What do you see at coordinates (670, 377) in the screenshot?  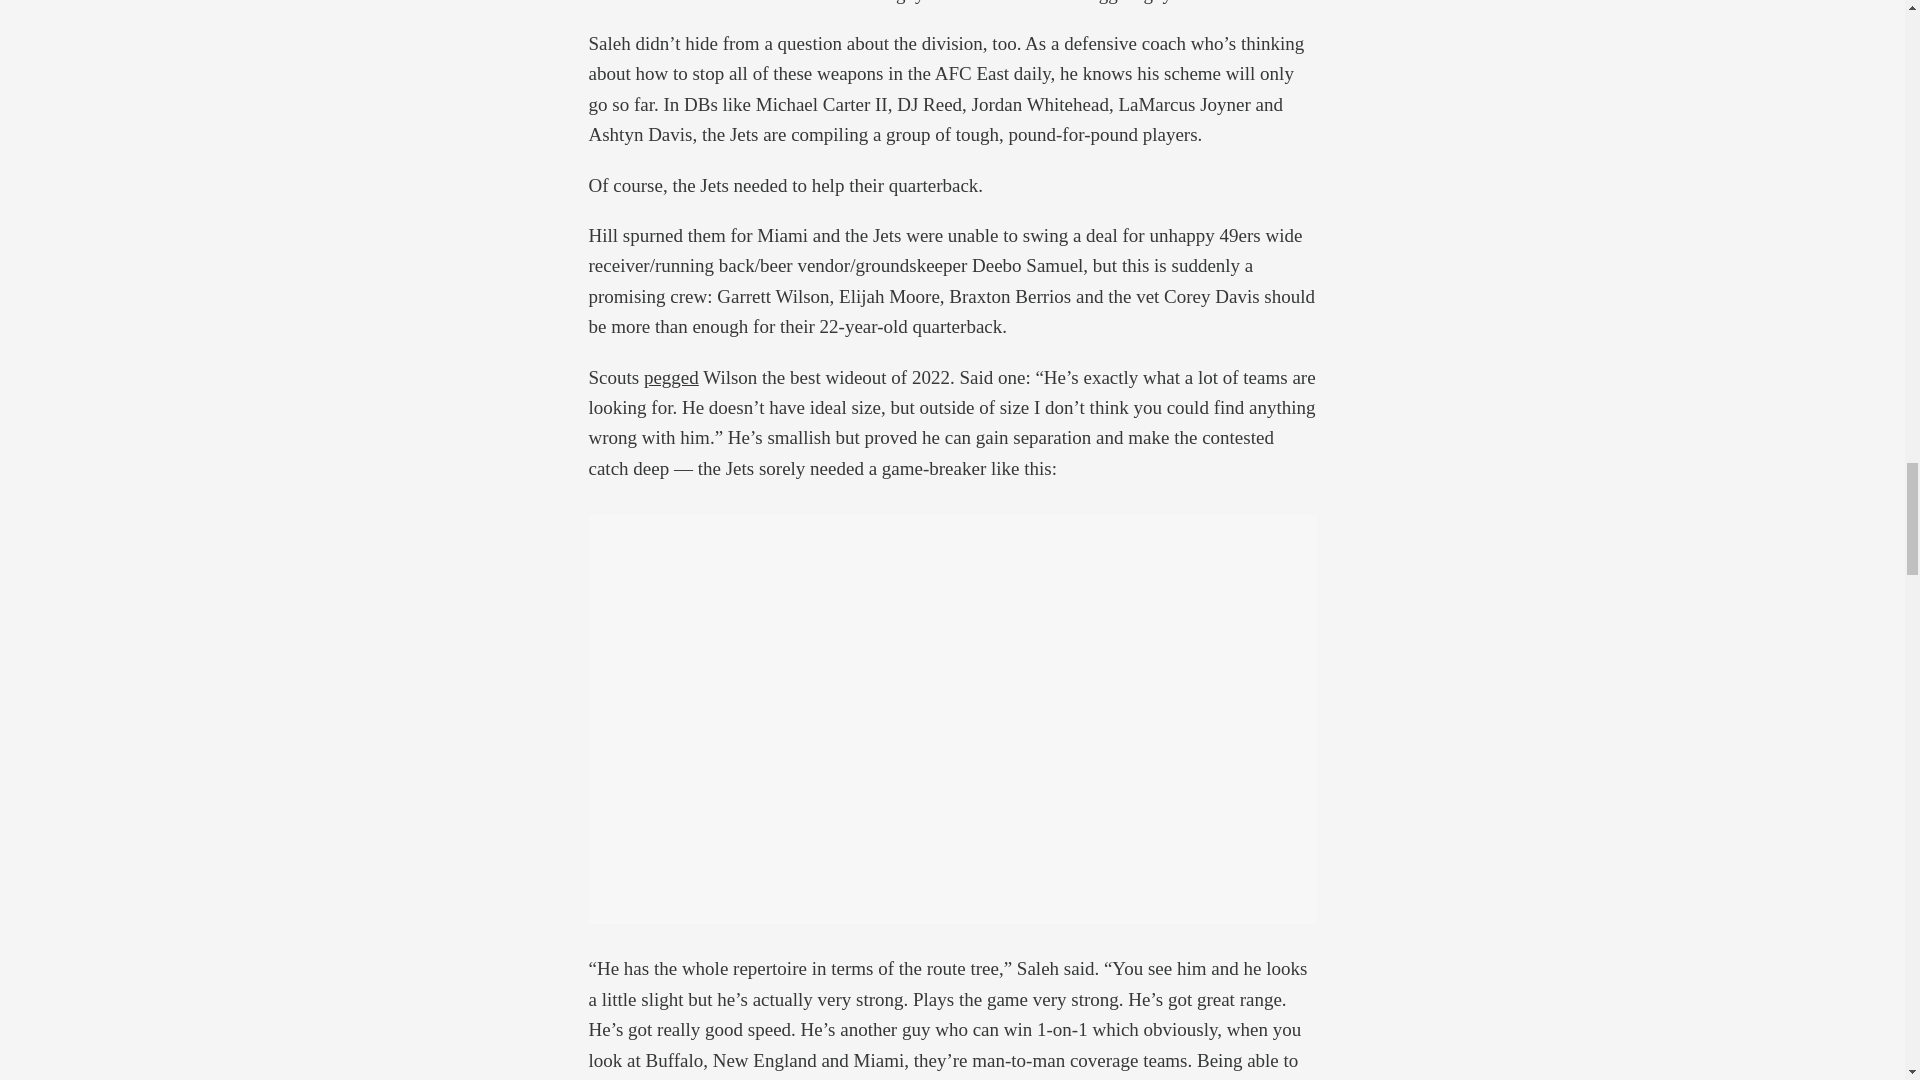 I see `pegged` at bounding box center [670, 377].